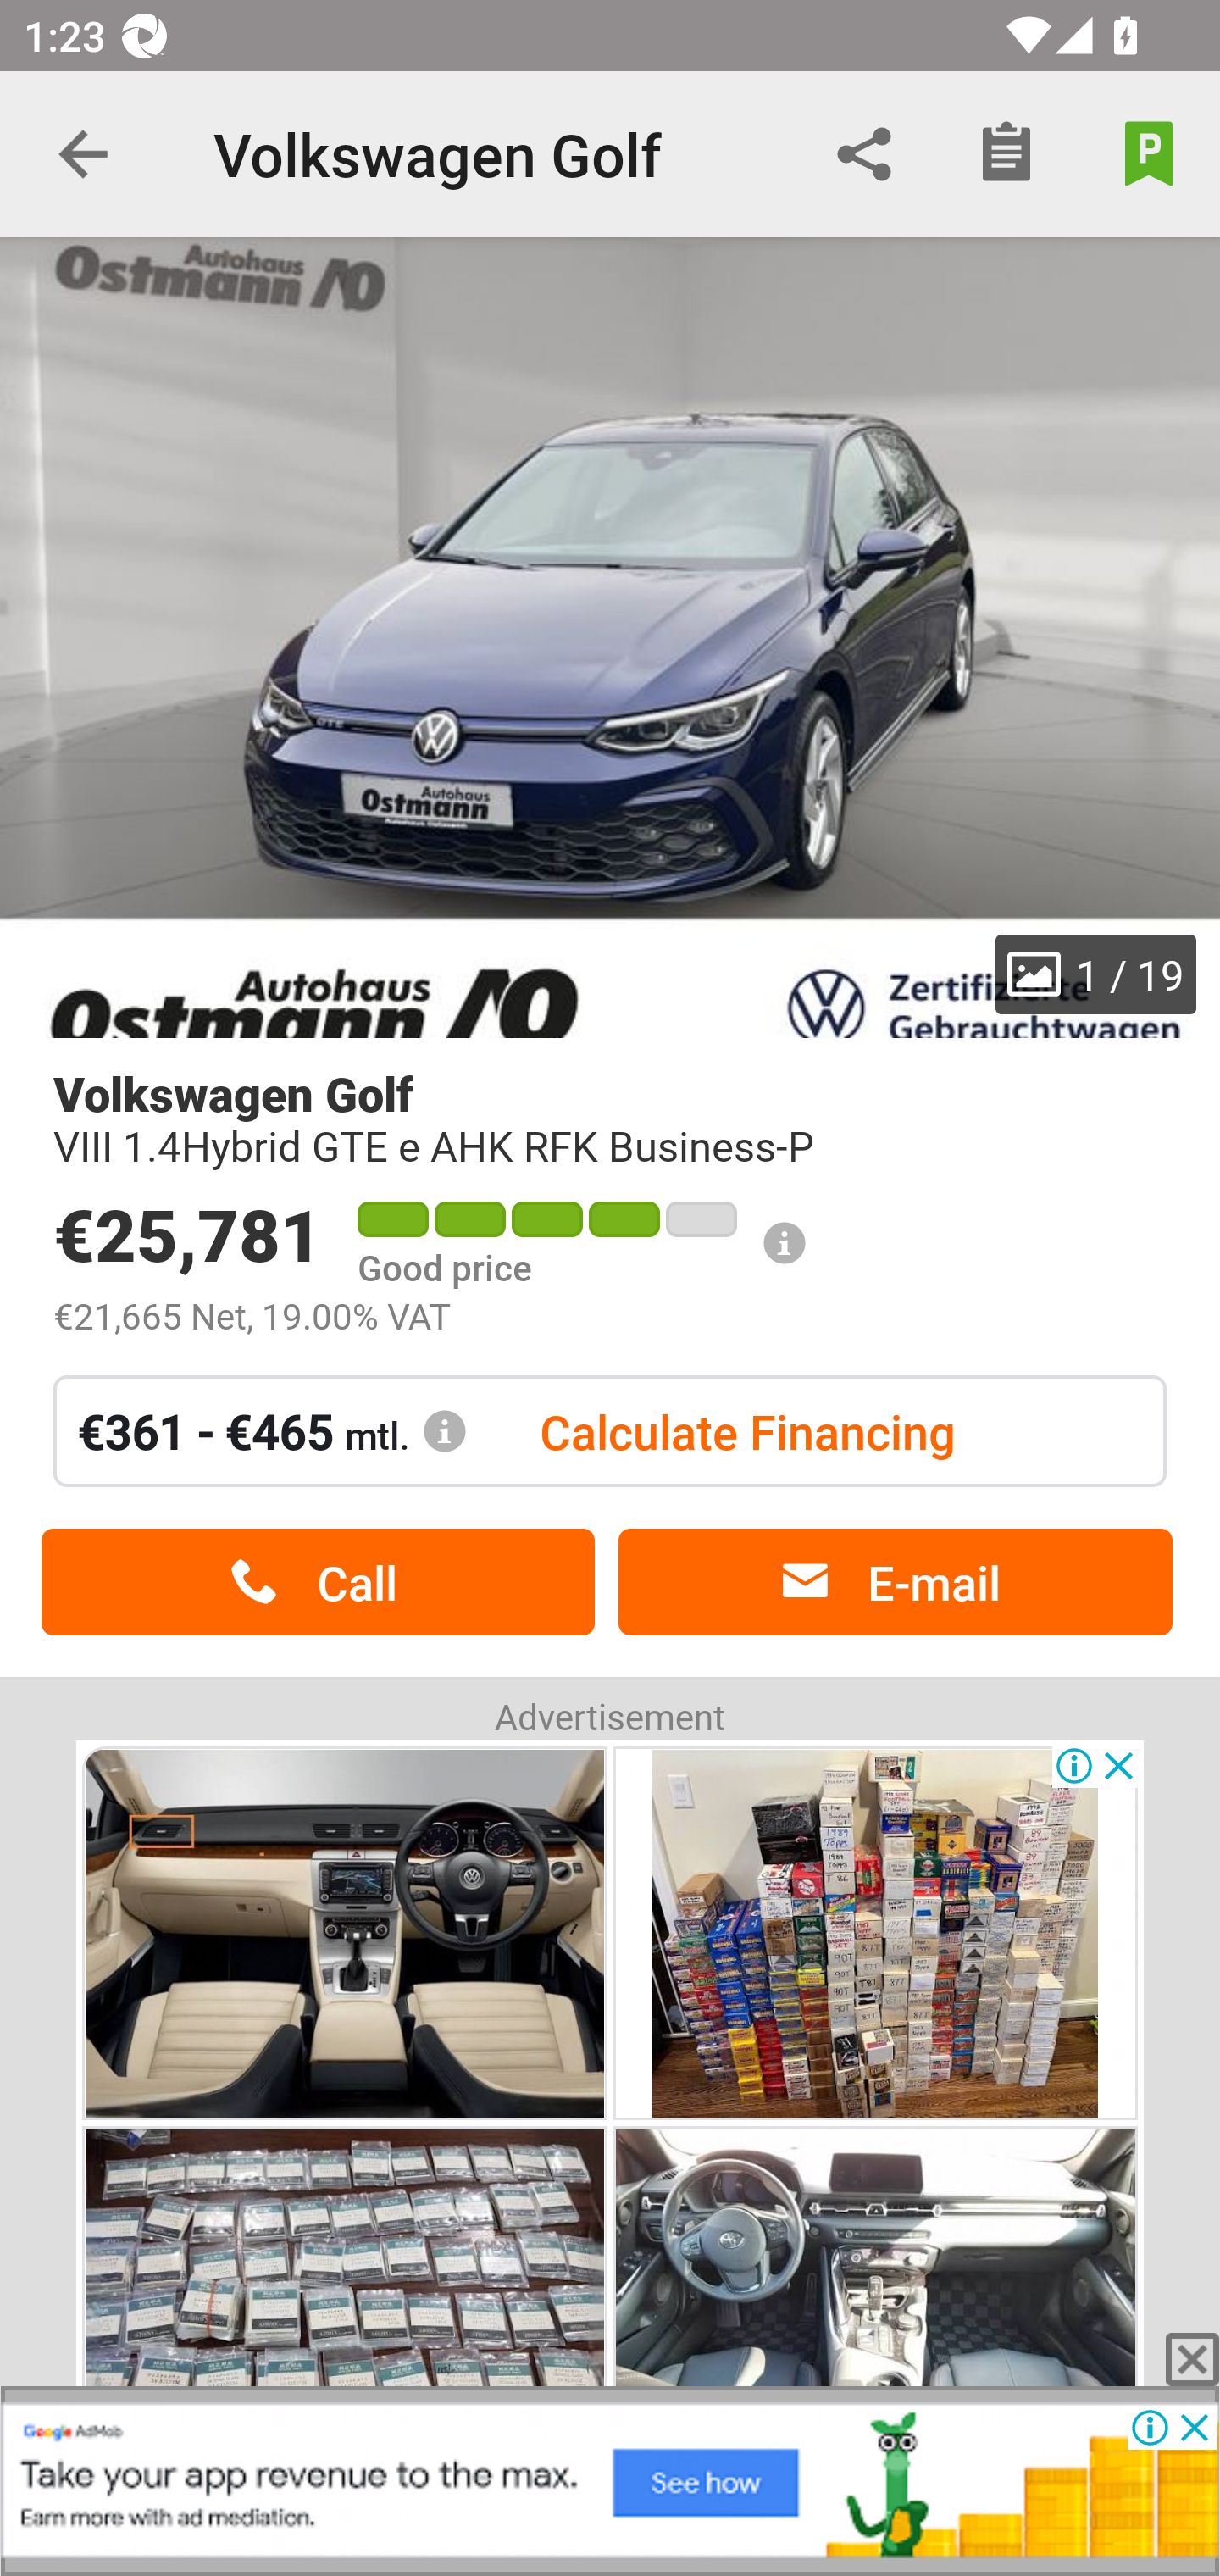  Describe the element at coordinates (1149, 154) in the screenshot. I see `Park` at that location.